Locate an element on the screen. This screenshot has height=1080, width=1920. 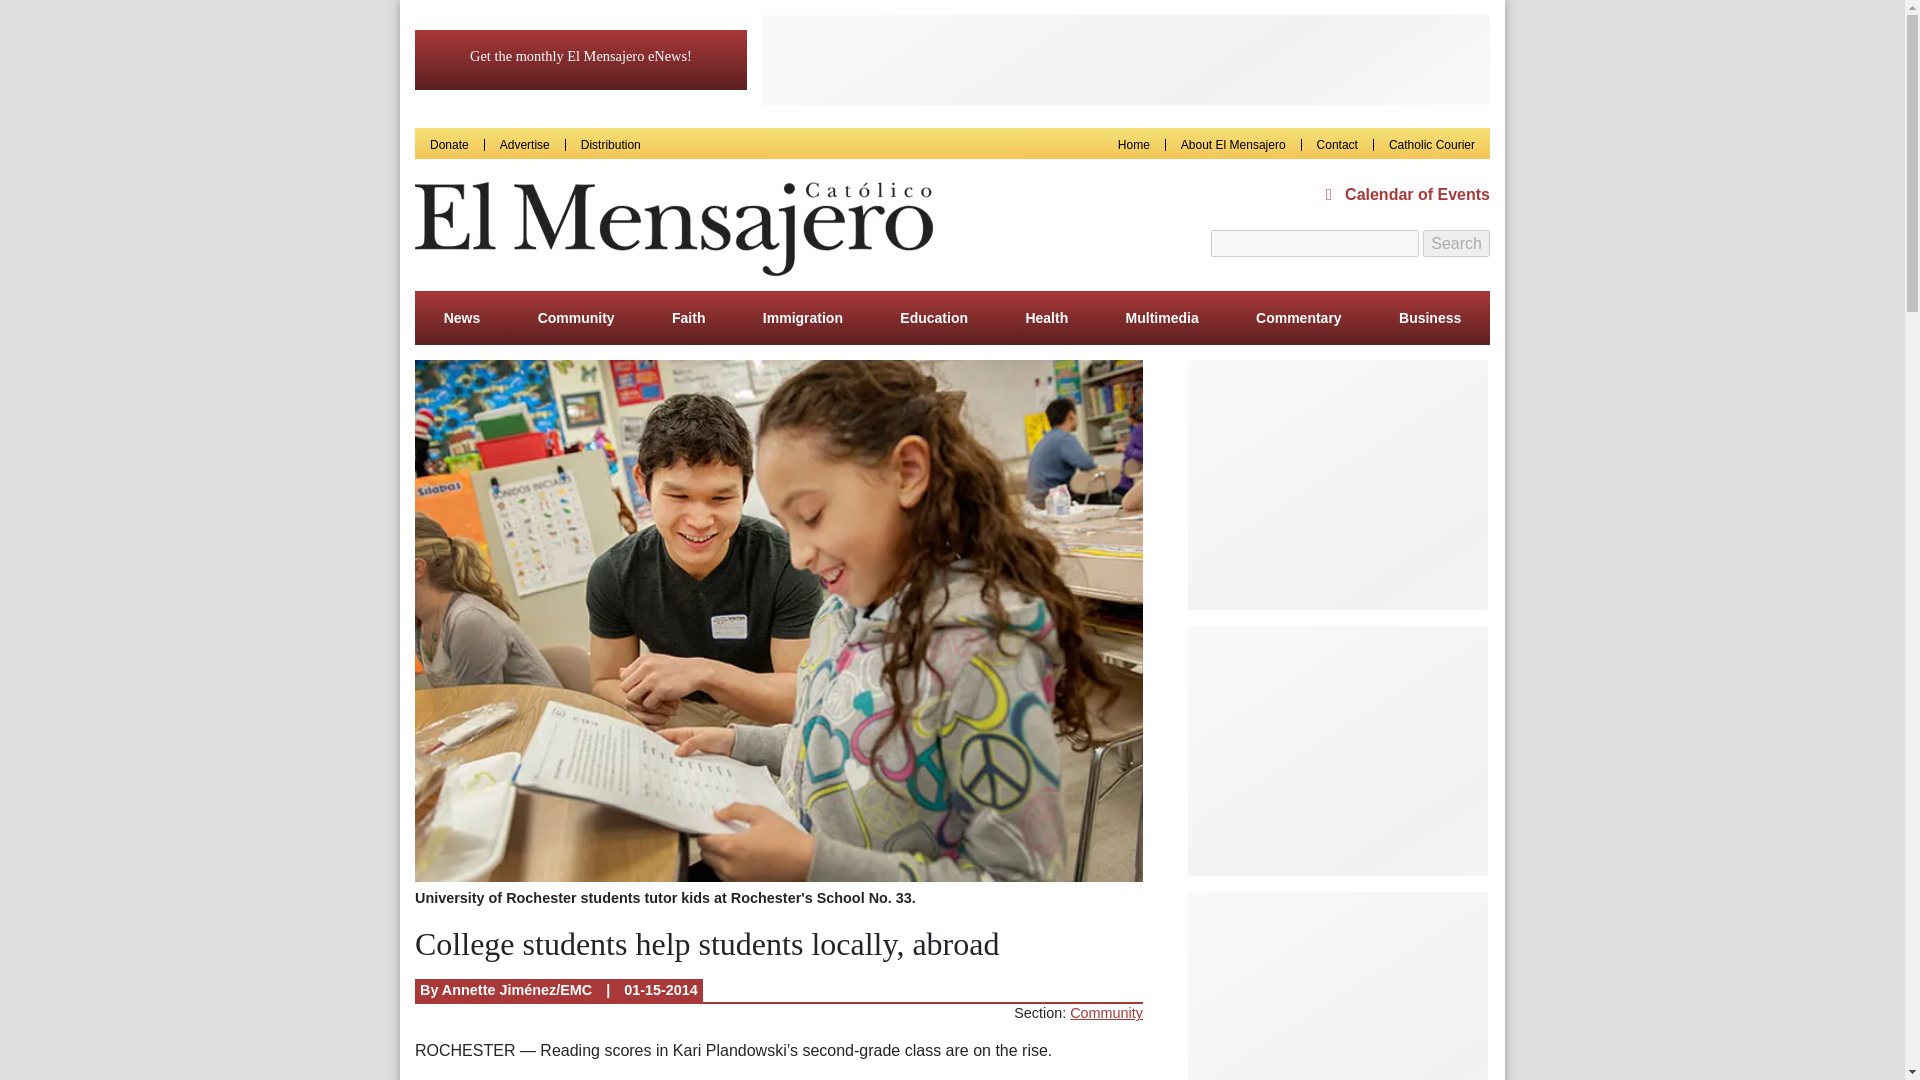
Distribution is located at coordinates (611, 144).